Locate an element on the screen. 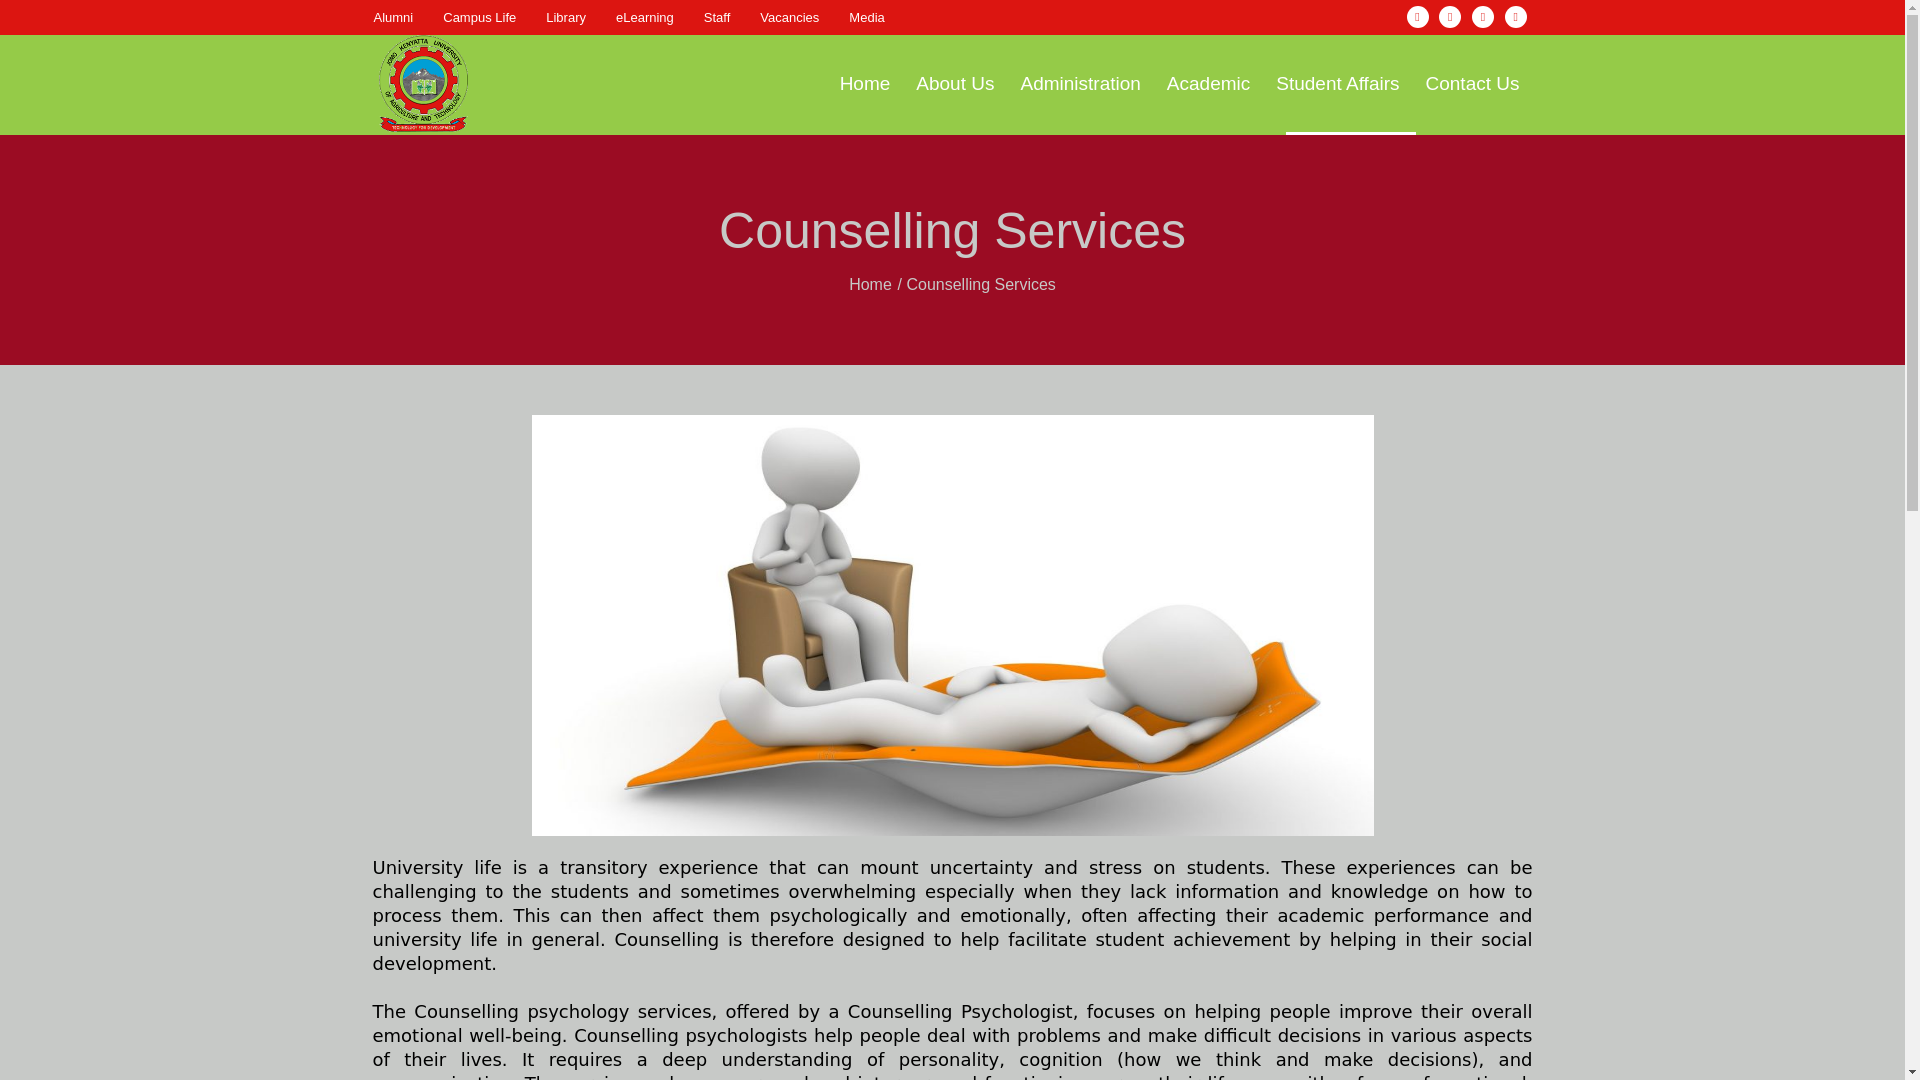  Media is located at coordinates (866, 17).